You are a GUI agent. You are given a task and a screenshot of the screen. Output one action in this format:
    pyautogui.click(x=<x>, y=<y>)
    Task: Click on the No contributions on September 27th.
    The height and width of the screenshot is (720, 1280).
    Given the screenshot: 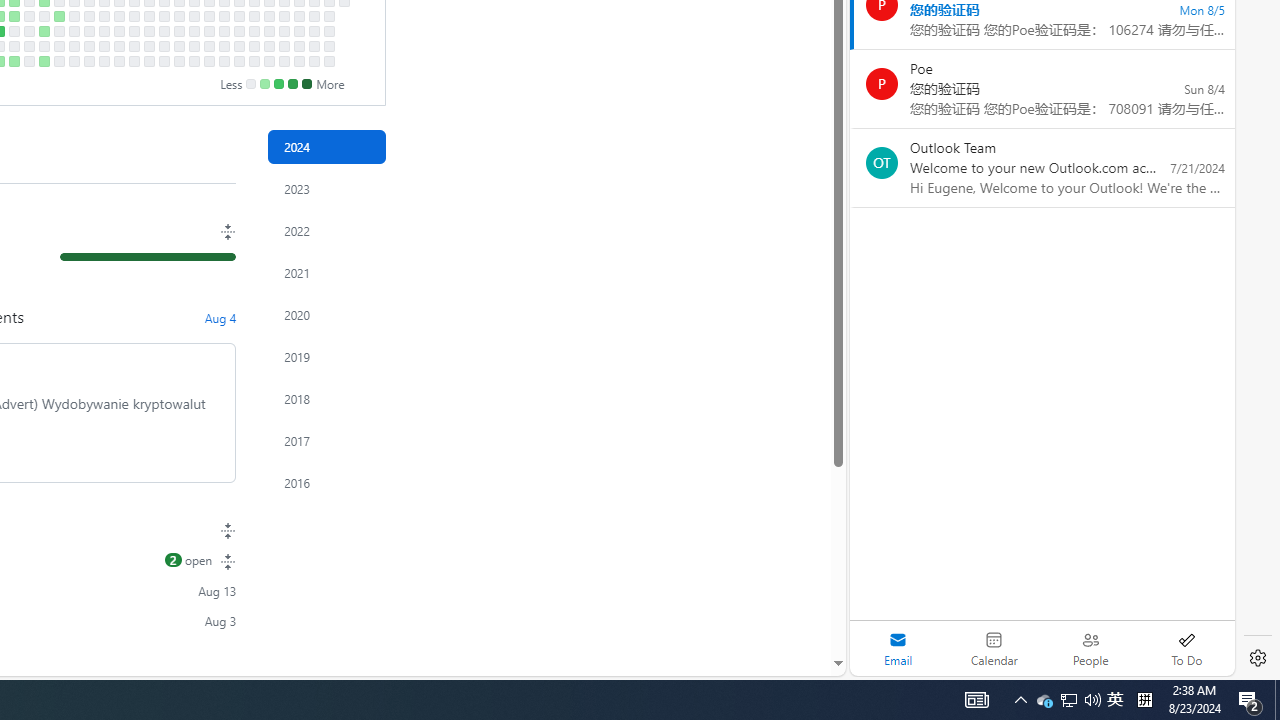 What is the action you would take?
    pyautogui.click(x=134, y=46)
    